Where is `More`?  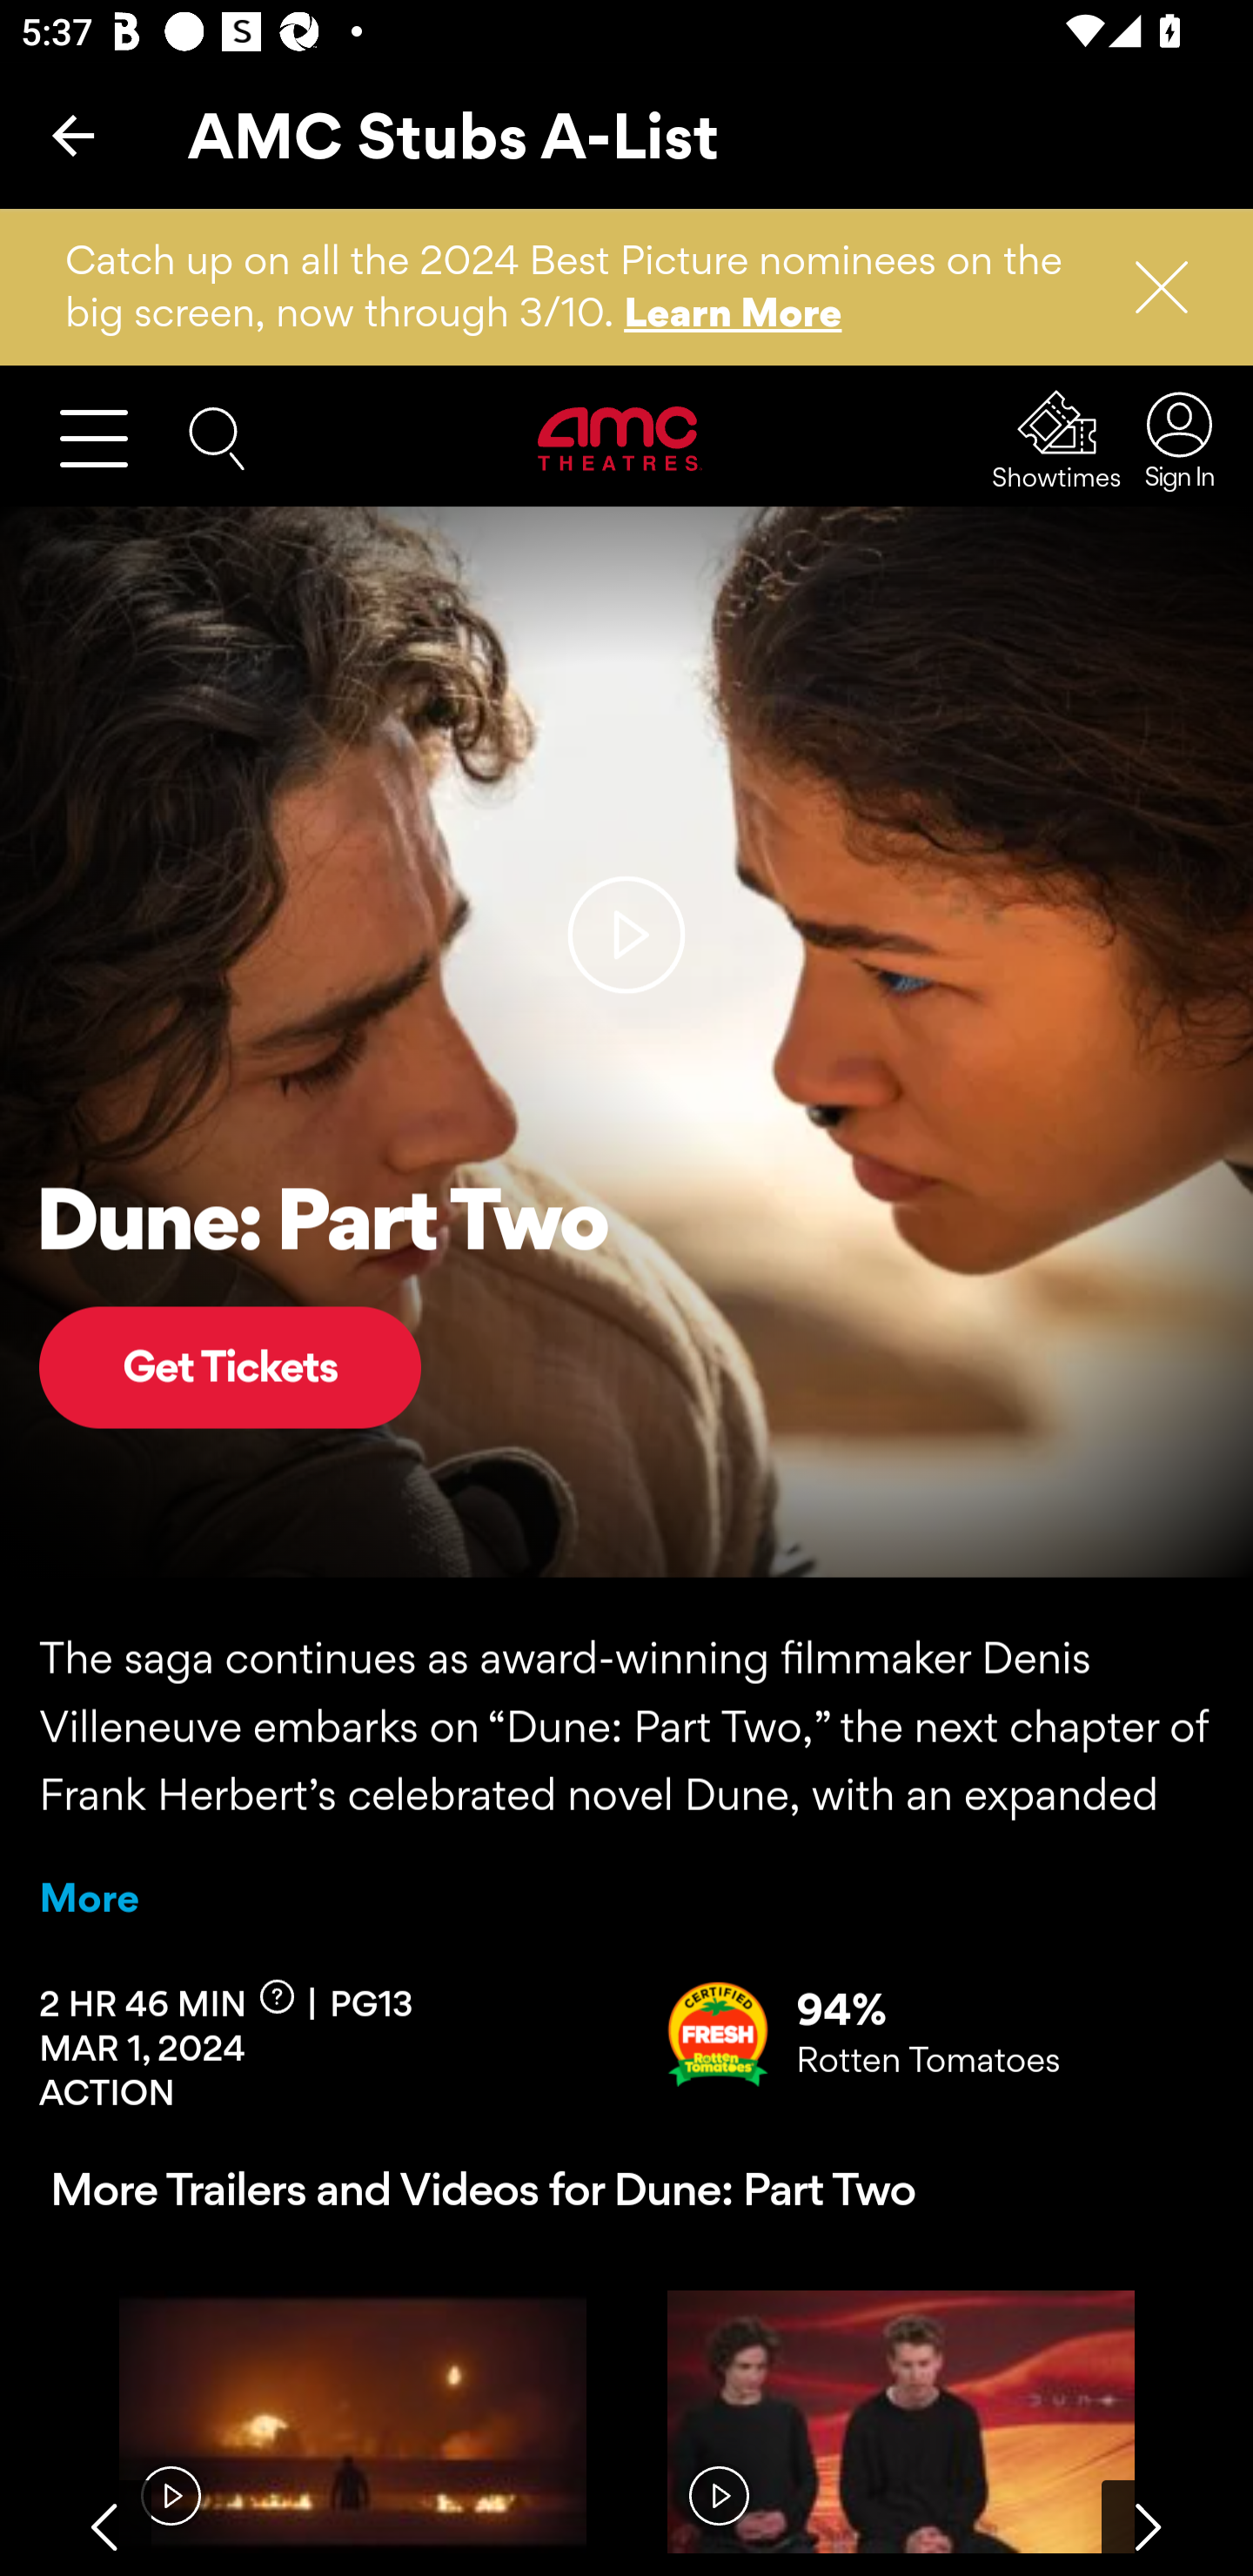 More is located at coordinates (89, 1897).